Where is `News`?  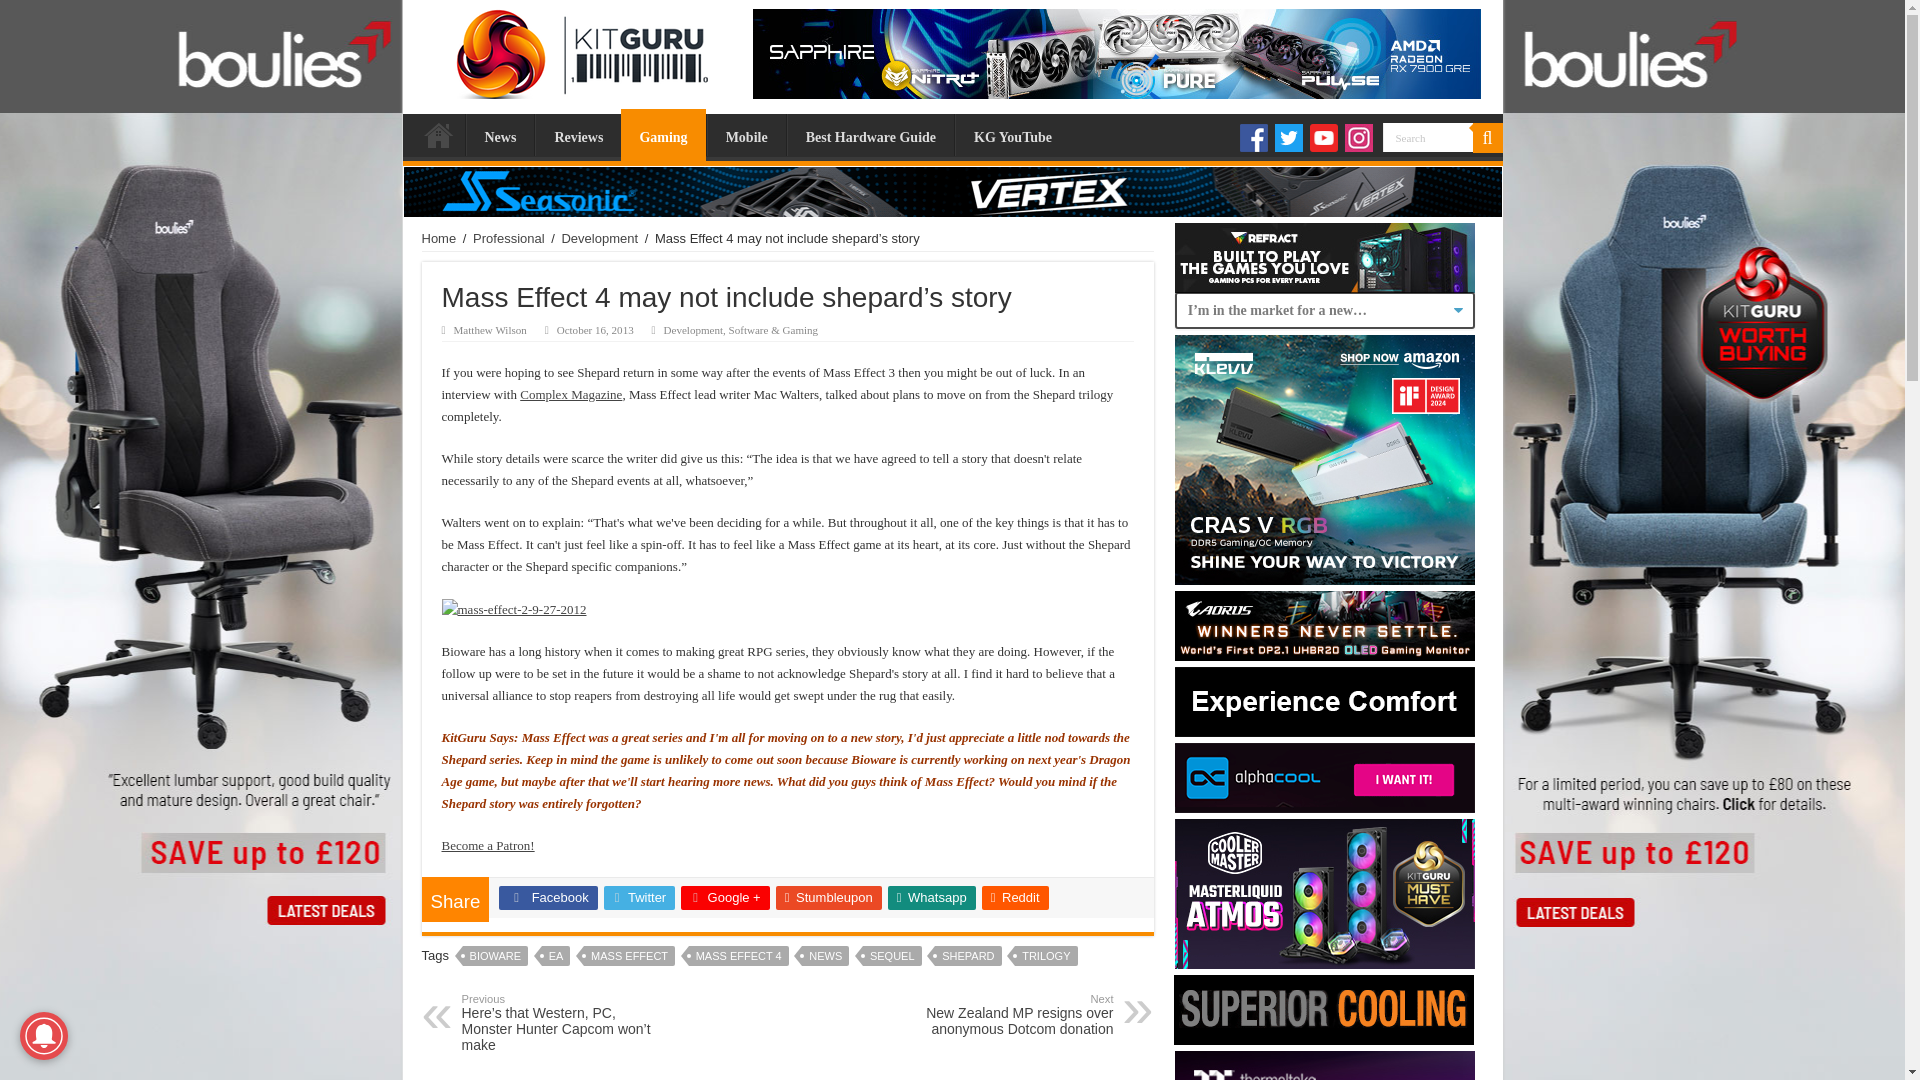 News is located at coordinates (500, 134).